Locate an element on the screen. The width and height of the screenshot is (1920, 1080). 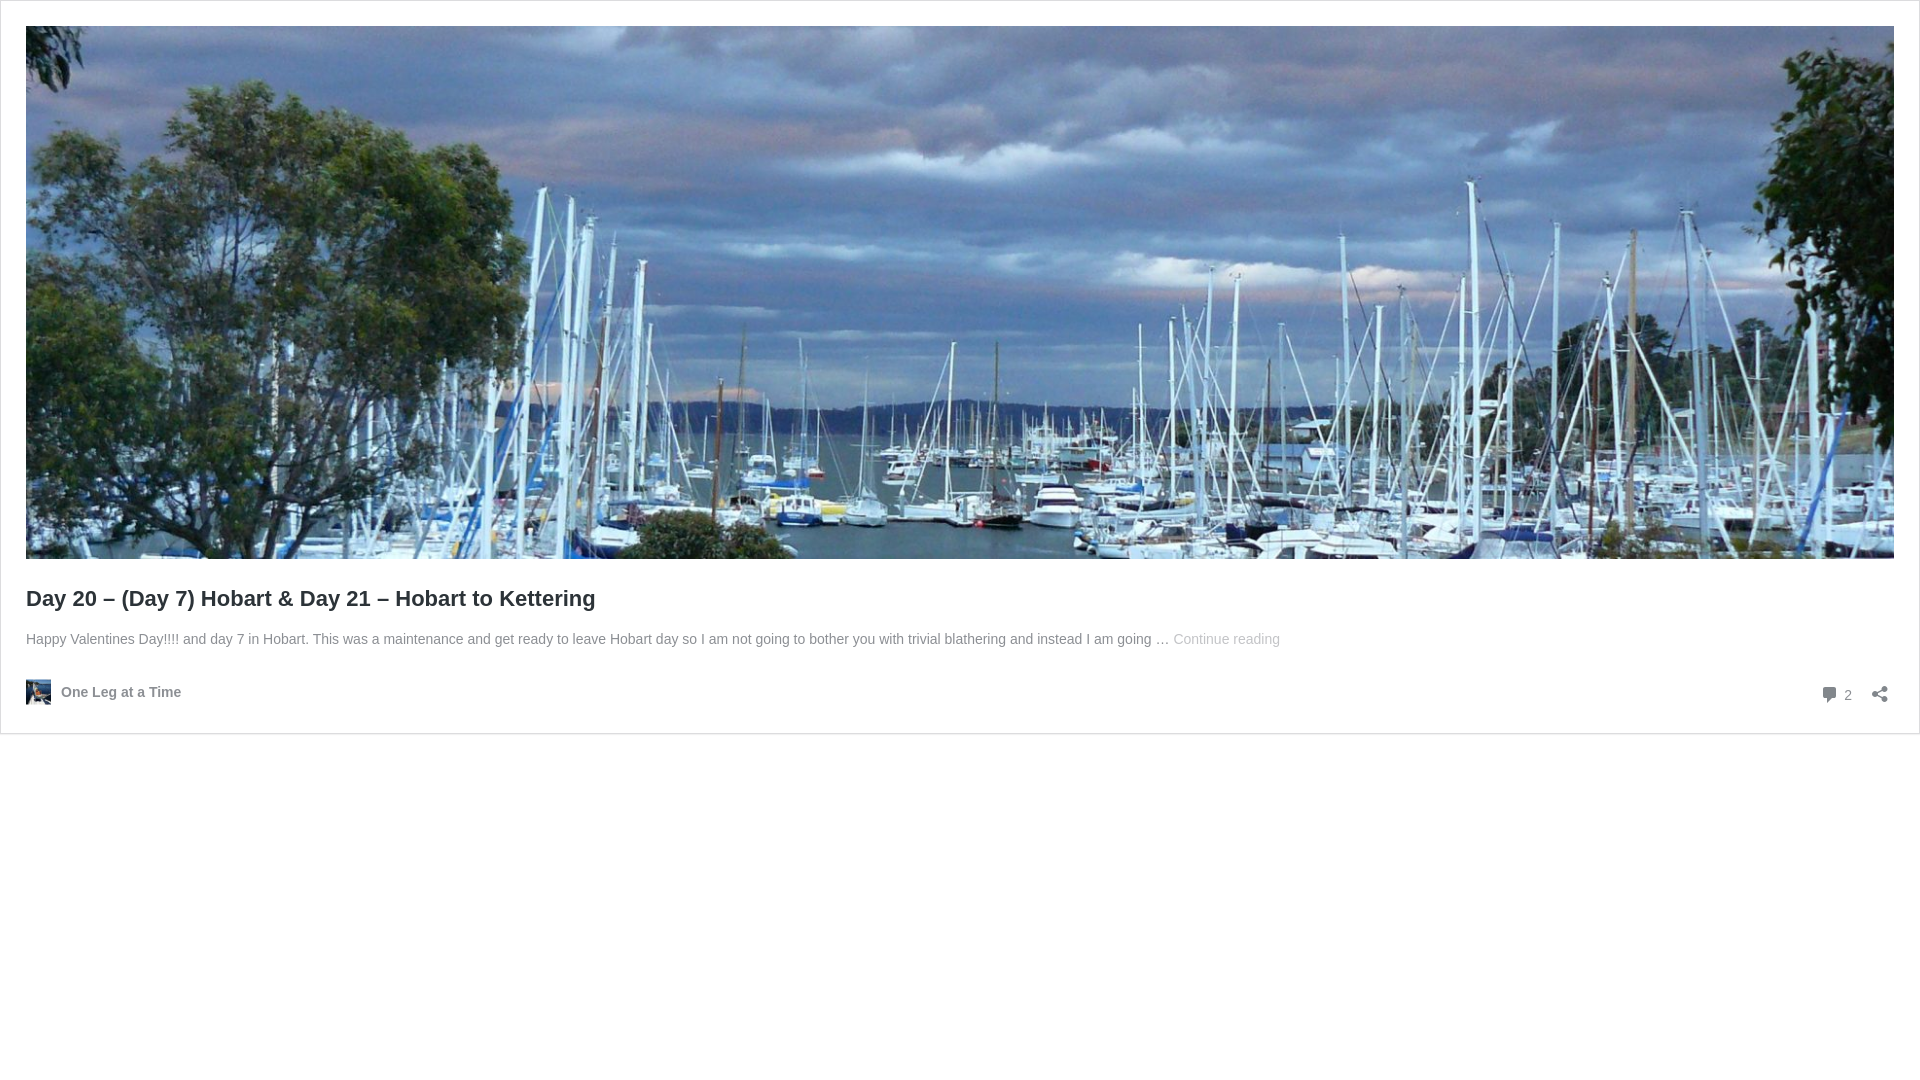
2
Comments is located at coordinates (1836, 694).